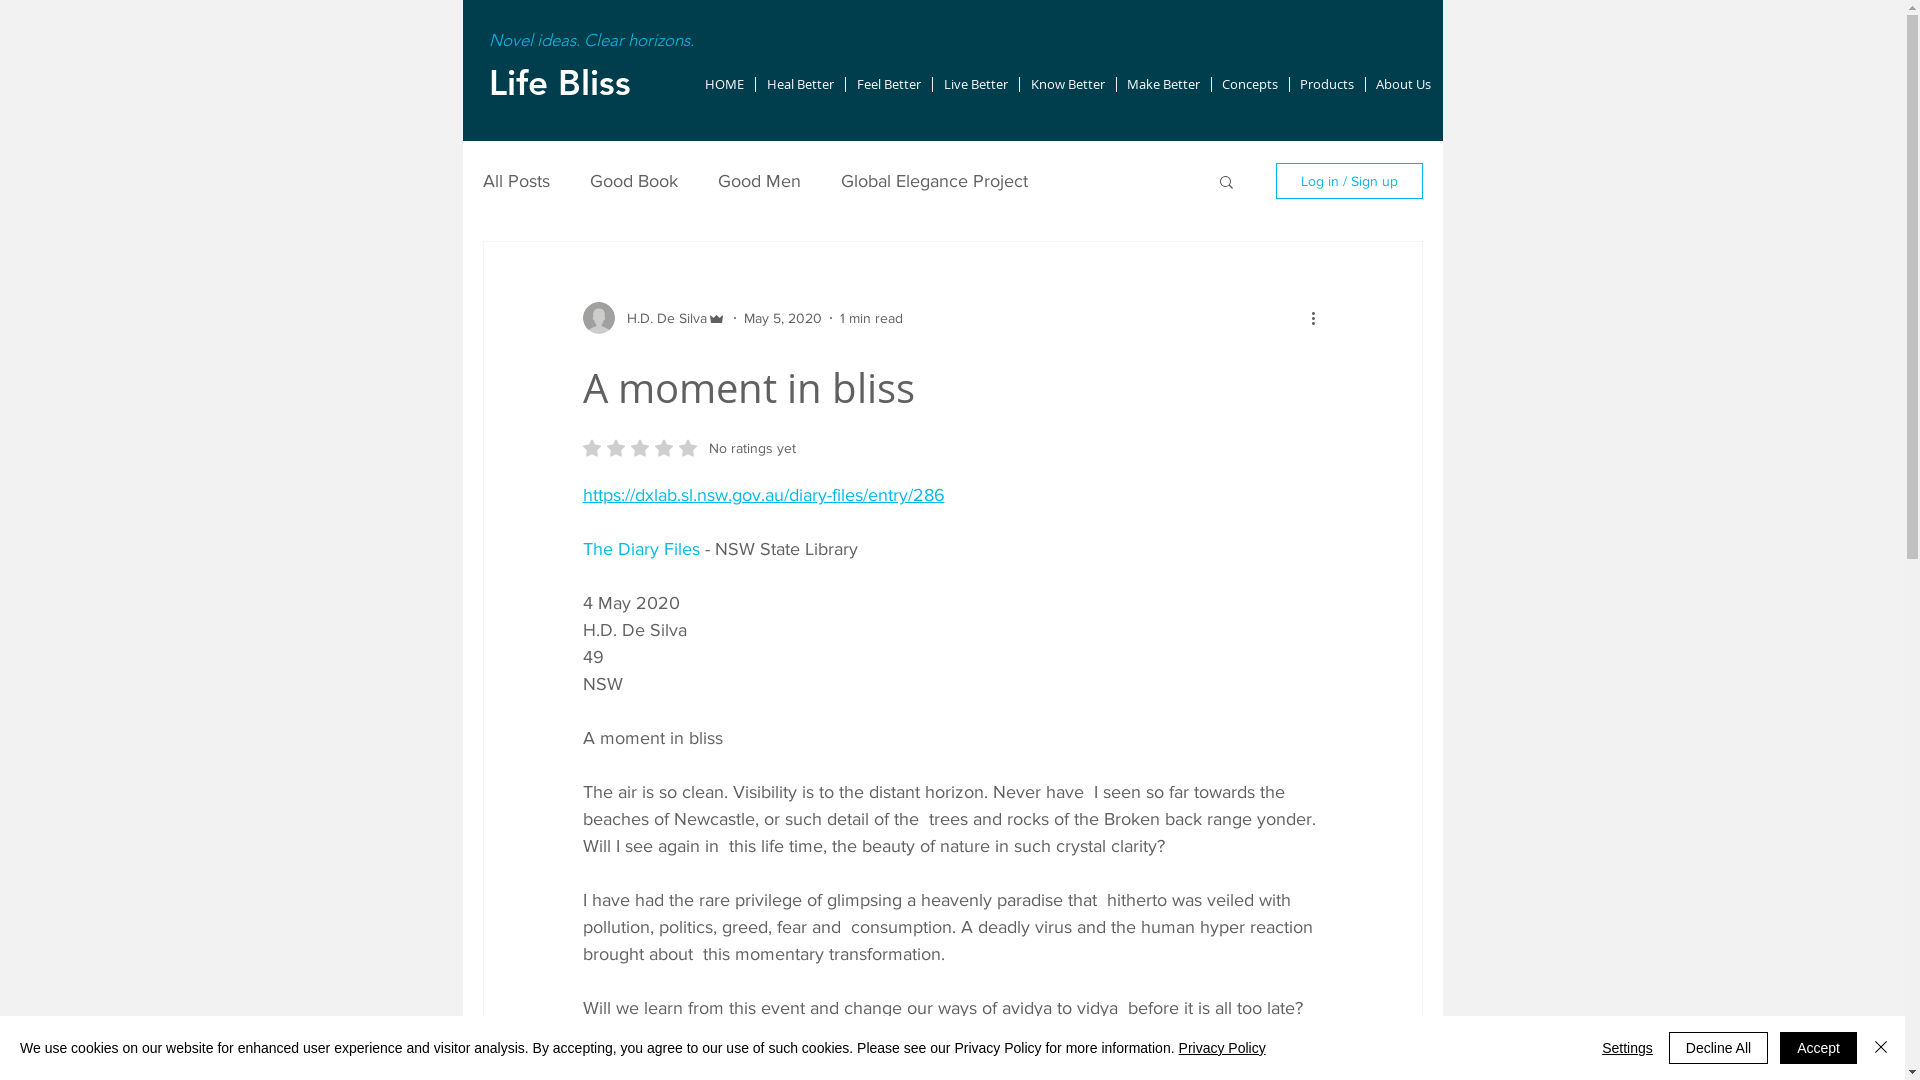 The height and width of the screenshot is (1080, 1920). Describe the element at coordinates (516, 181) in the screenshot. I see `All Posts` at that location.